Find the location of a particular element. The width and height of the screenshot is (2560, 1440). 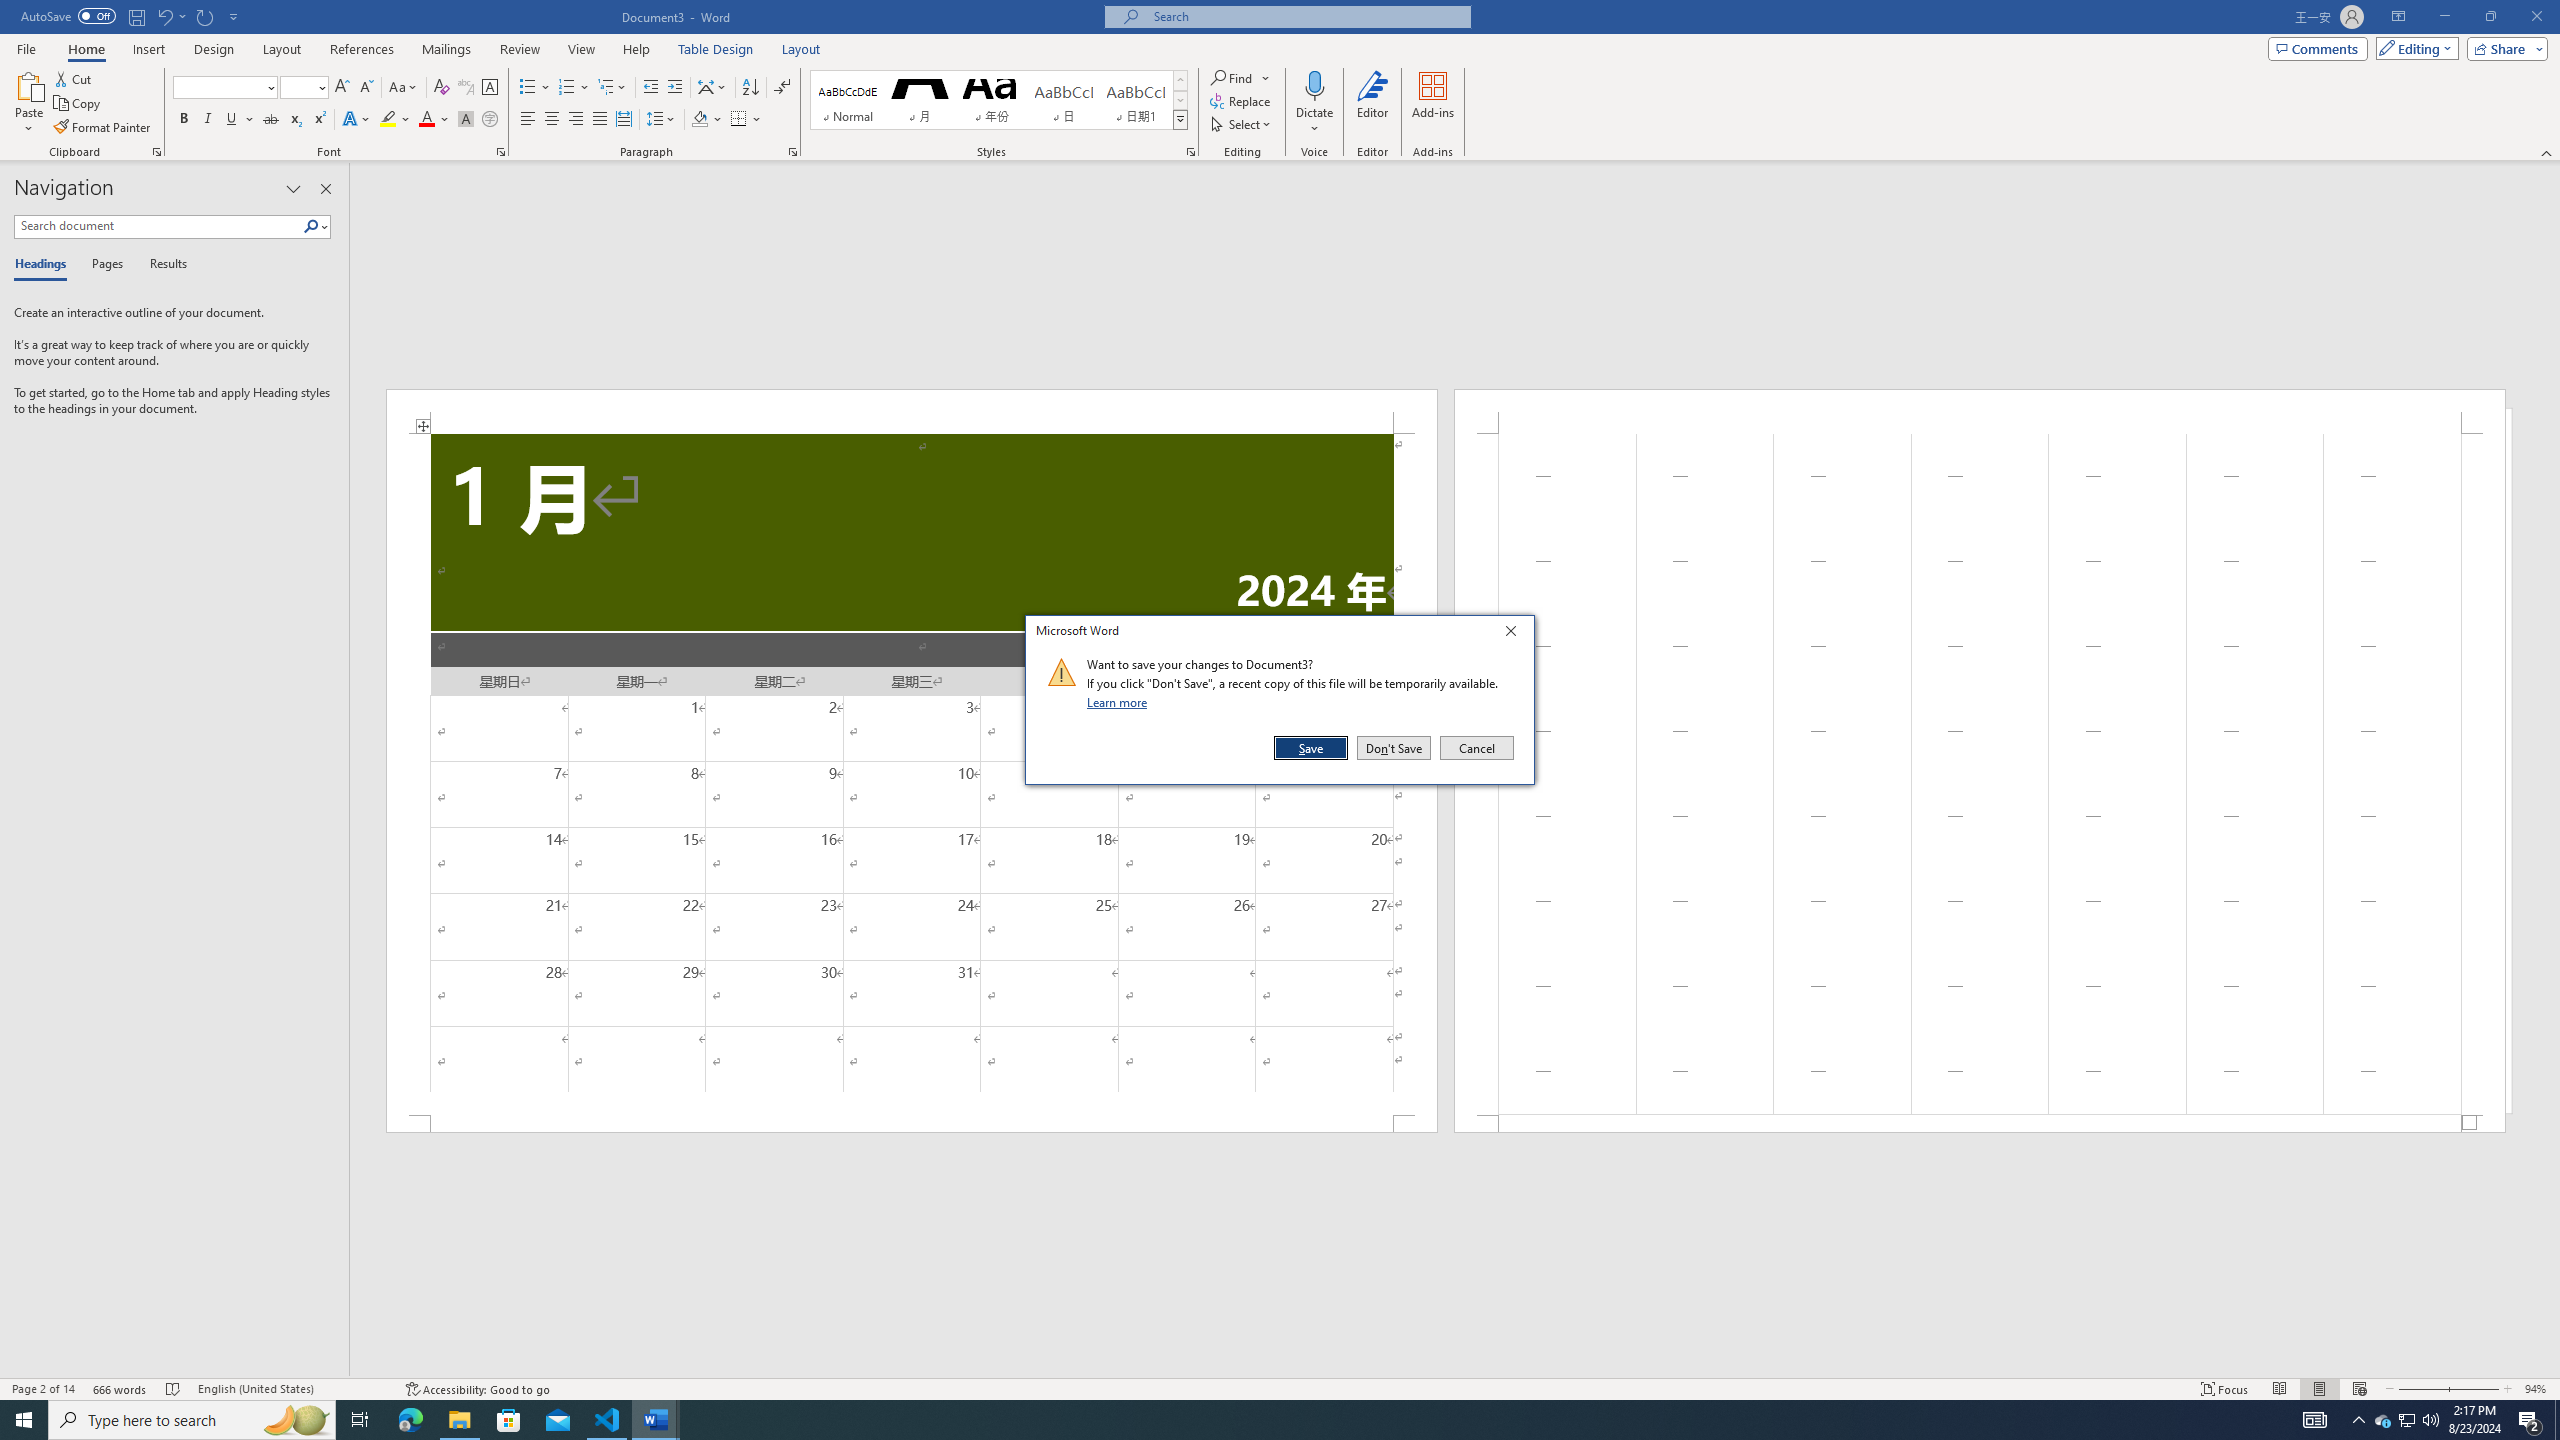

Bullets is located at coordinates (534, 88).